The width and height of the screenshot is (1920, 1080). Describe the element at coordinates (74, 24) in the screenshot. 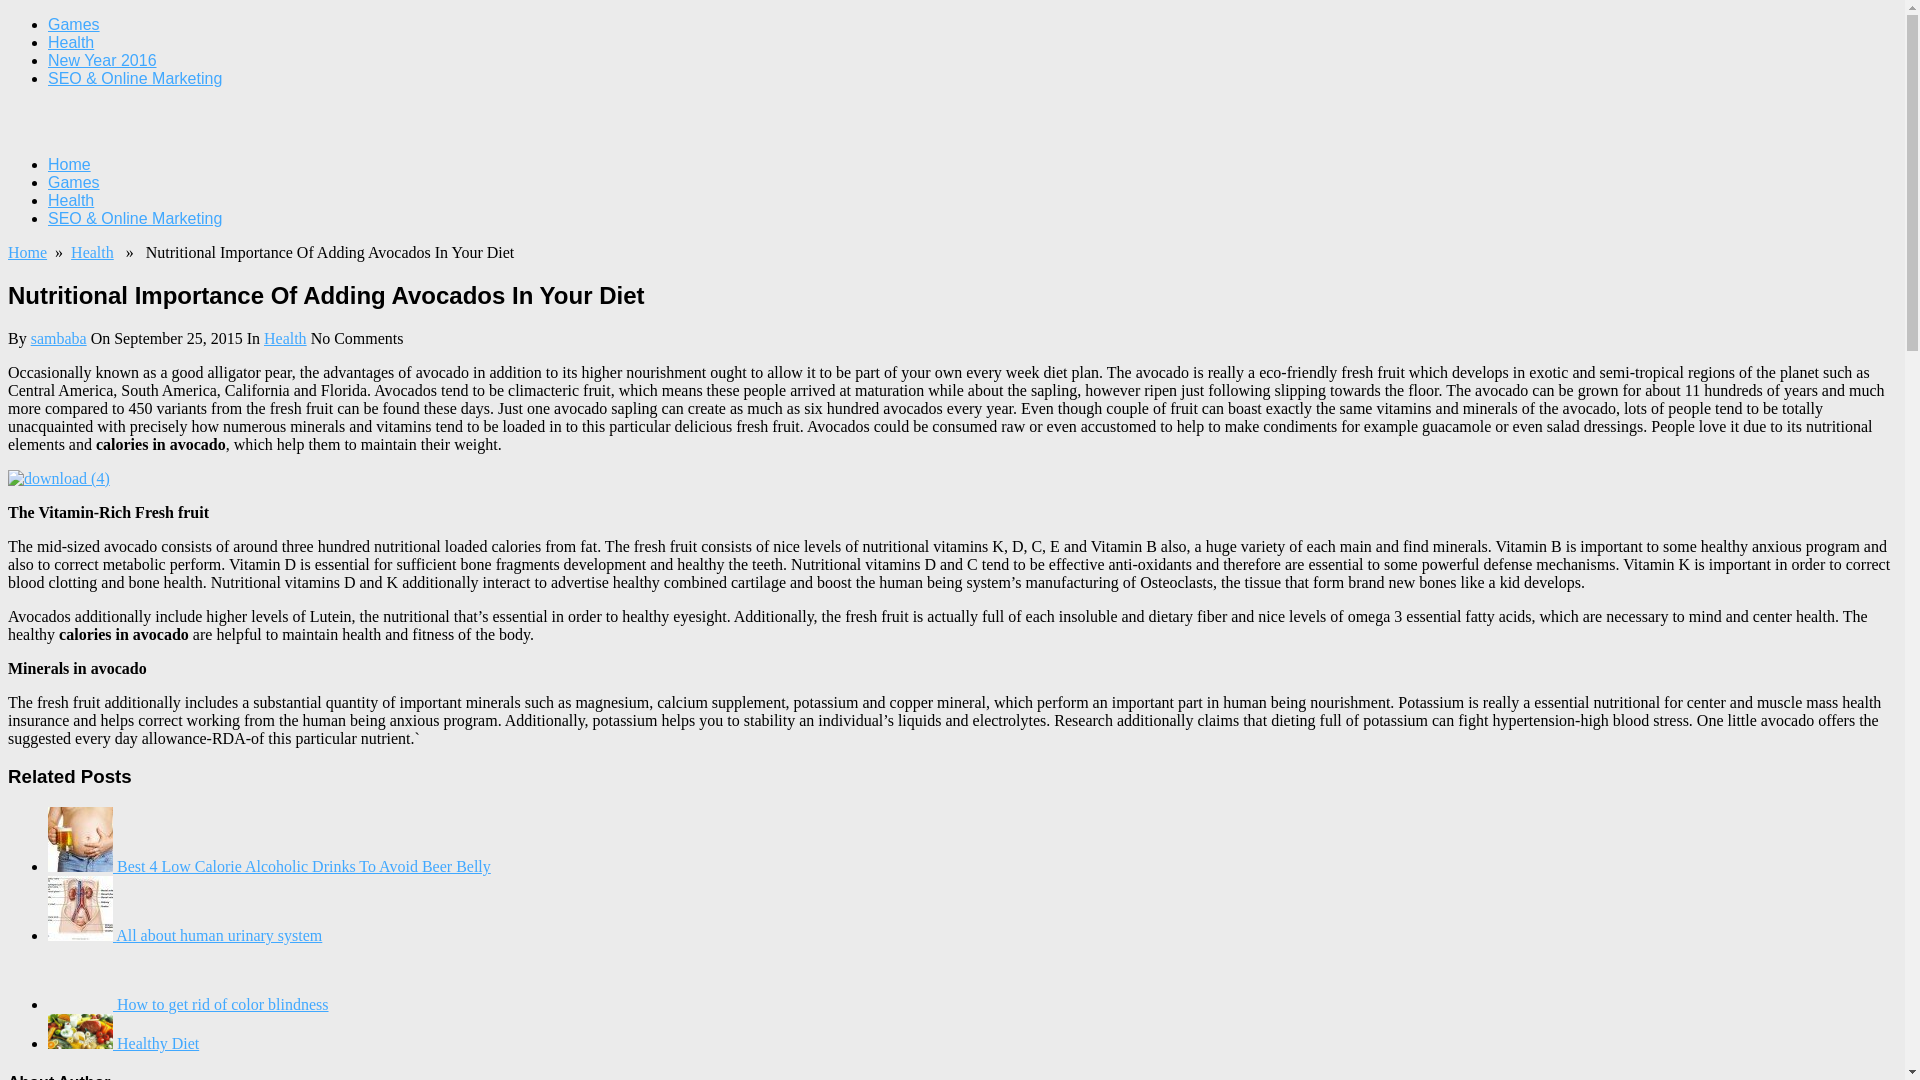

I see `Games` at that location.